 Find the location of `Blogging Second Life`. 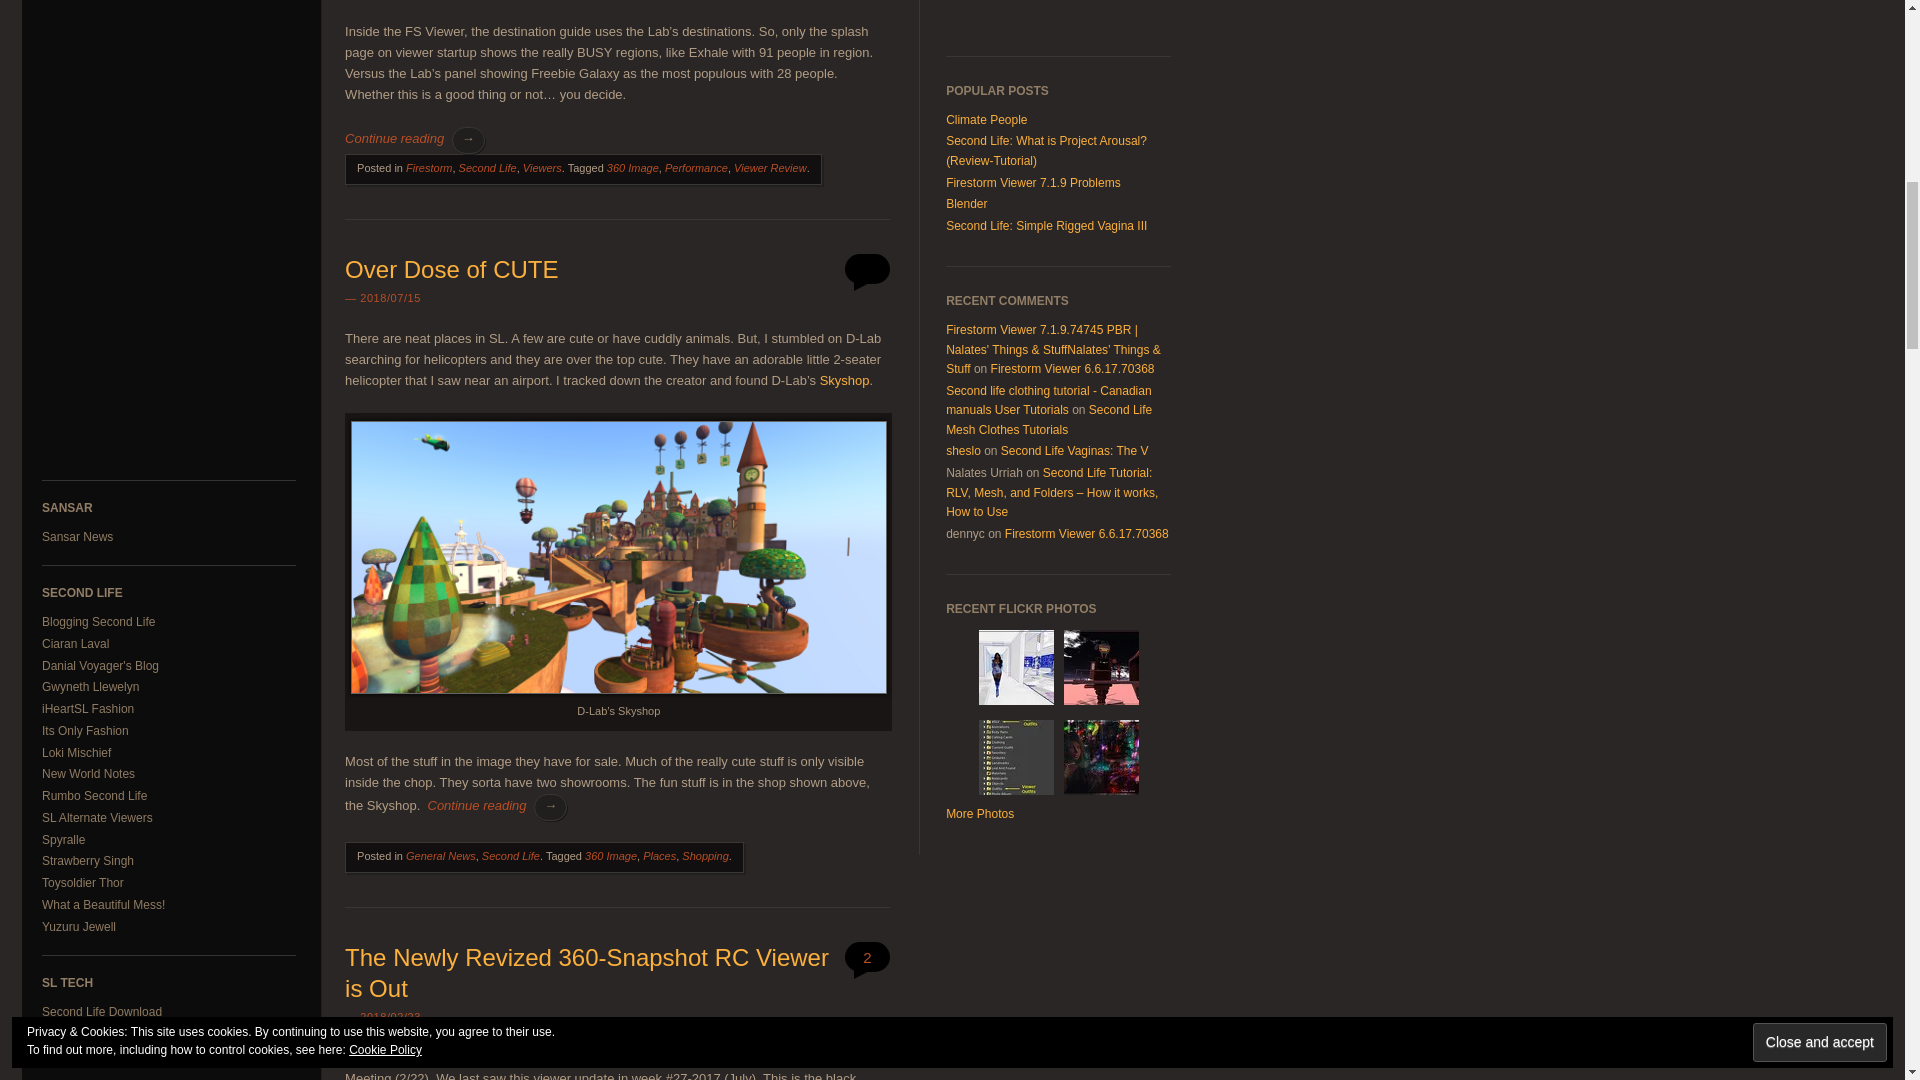

Blogging Second Life is located at coordinates (98, 621).